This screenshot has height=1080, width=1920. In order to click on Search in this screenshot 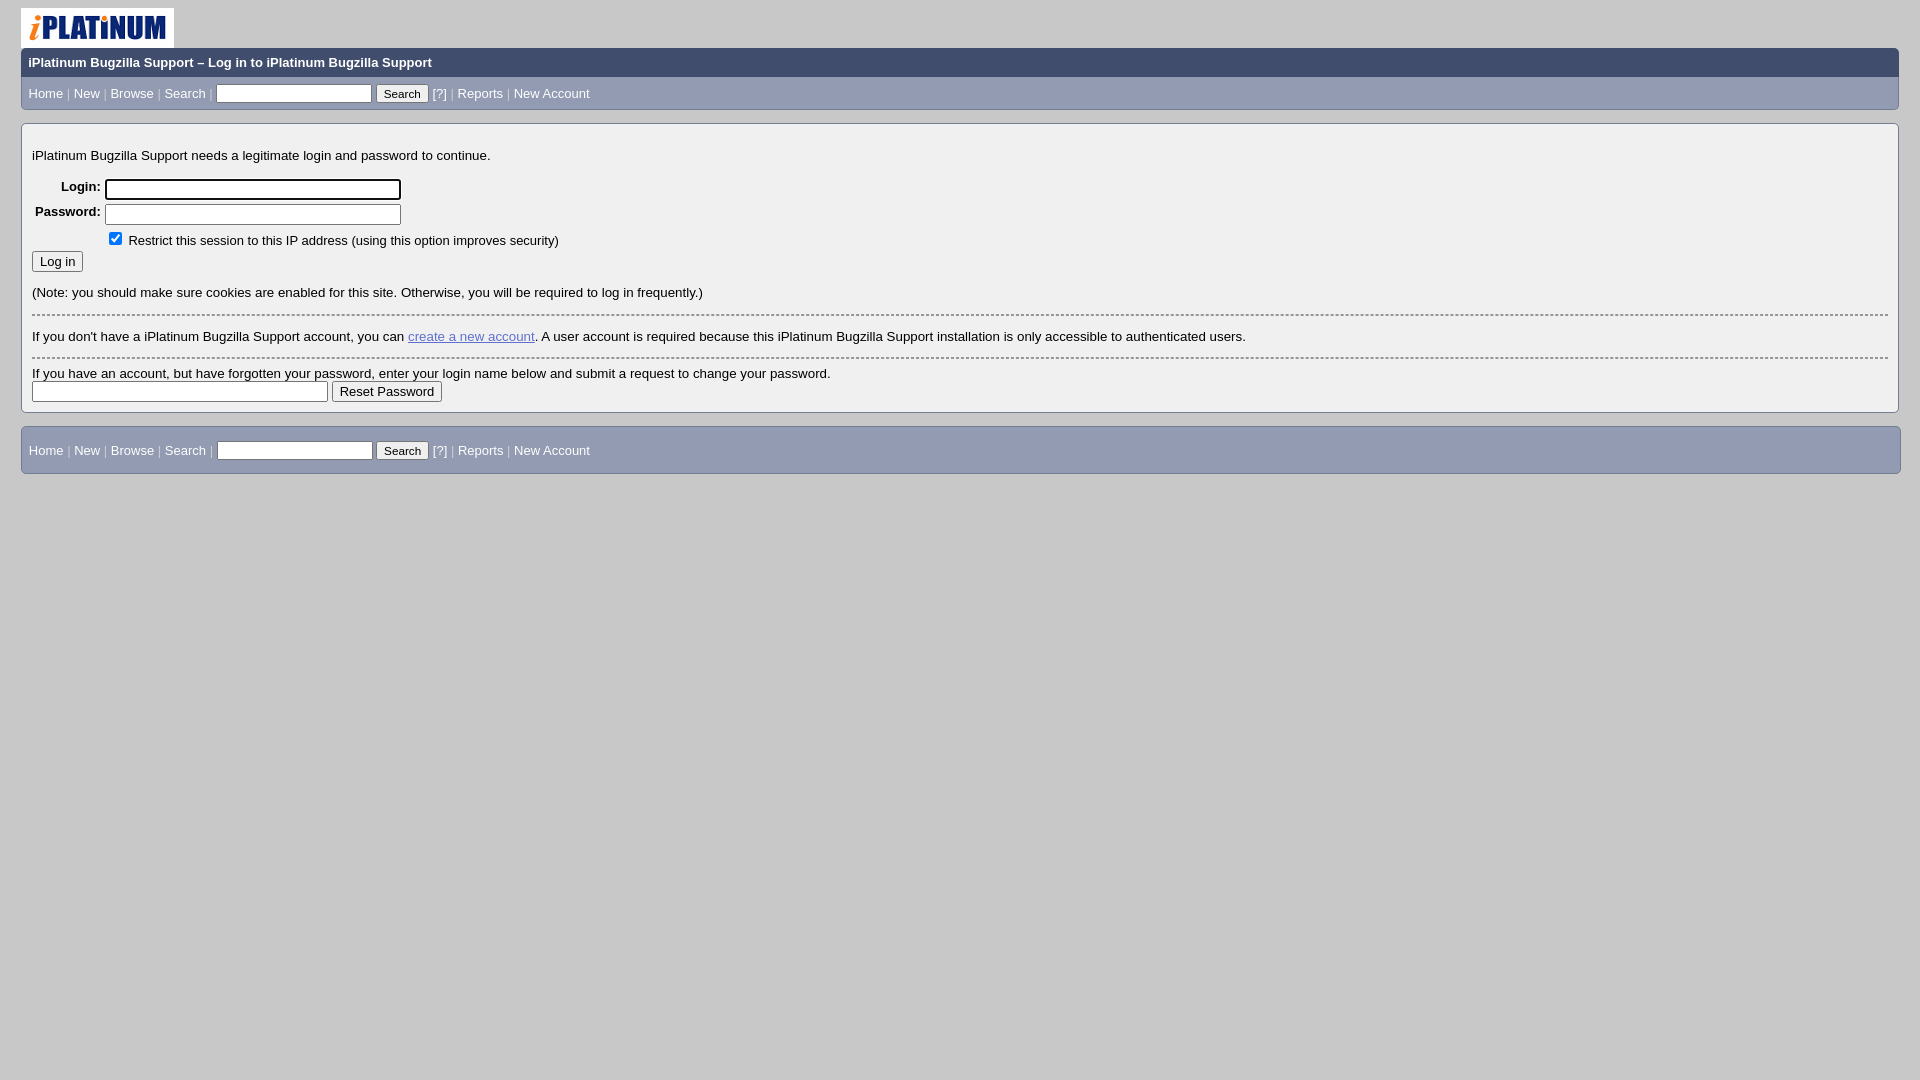, I will do `click(402, 94)`.